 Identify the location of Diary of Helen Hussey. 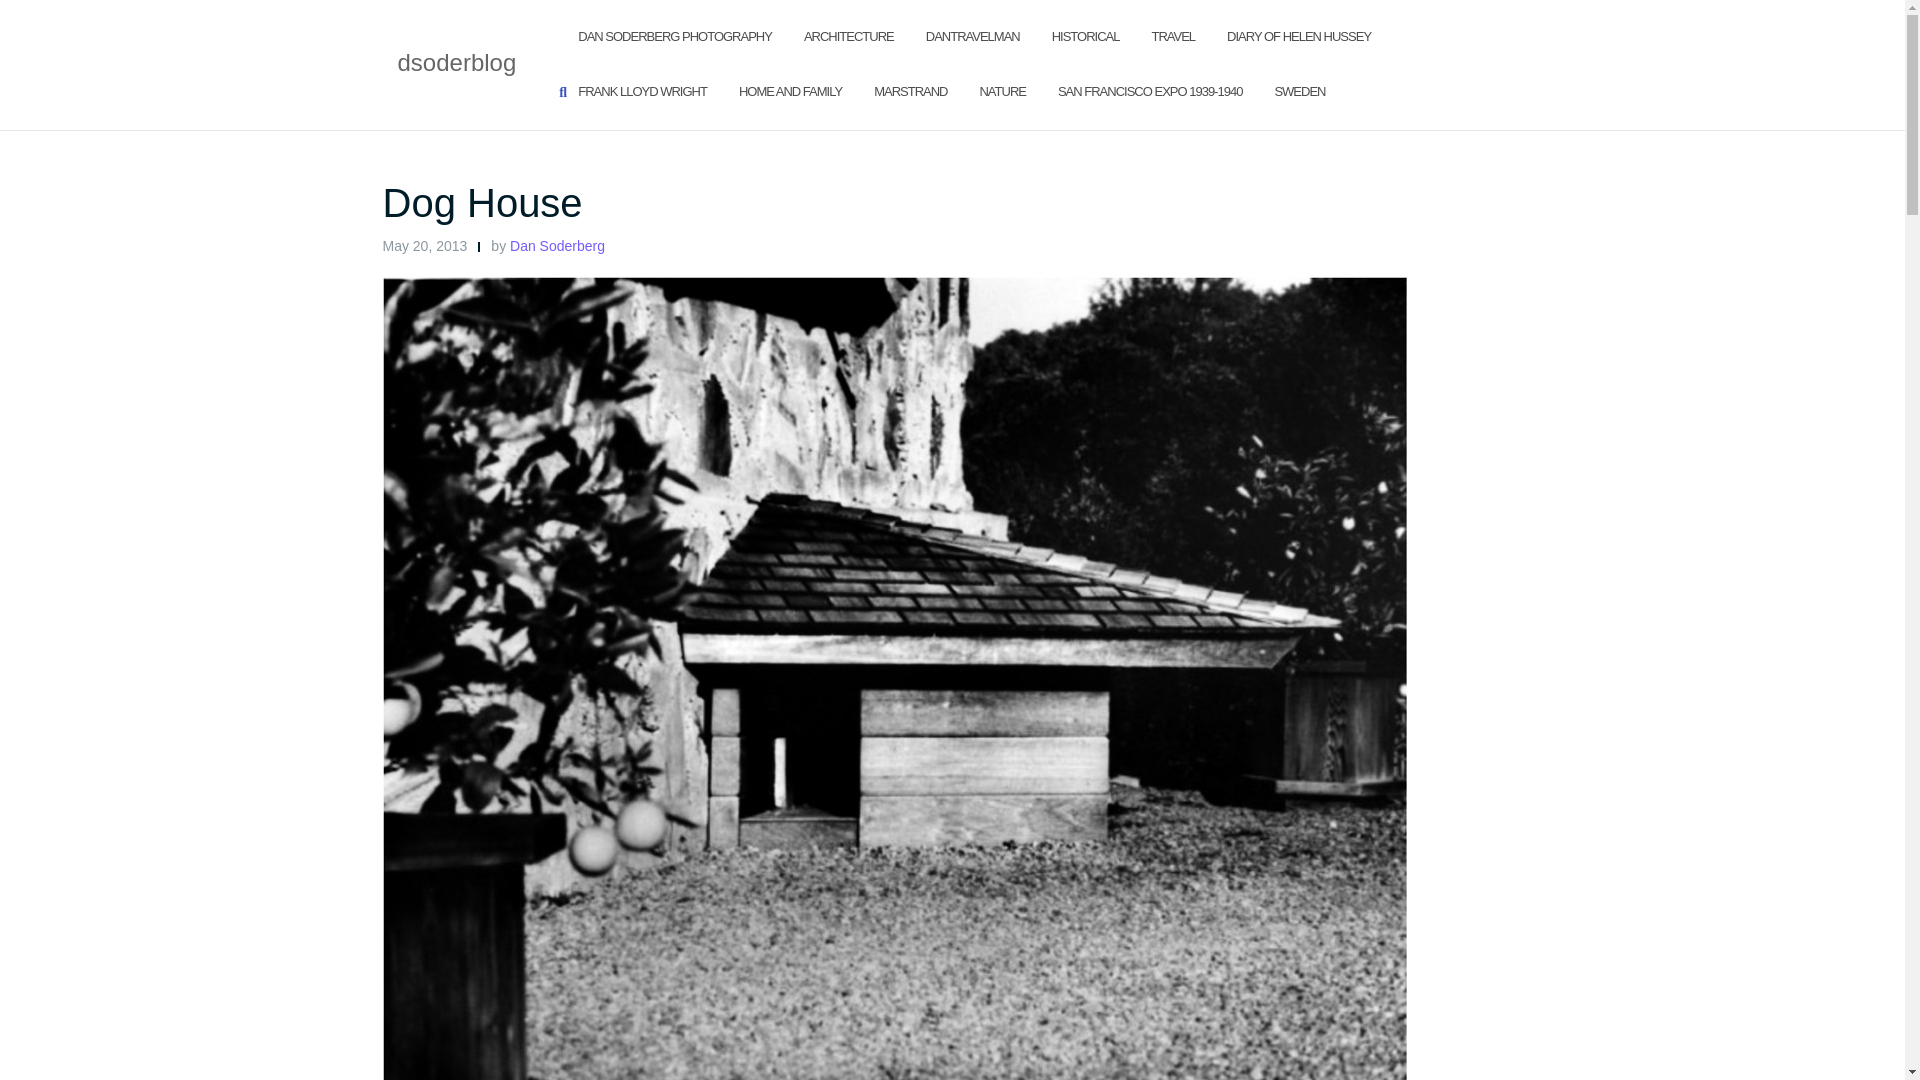
(1298, 36).